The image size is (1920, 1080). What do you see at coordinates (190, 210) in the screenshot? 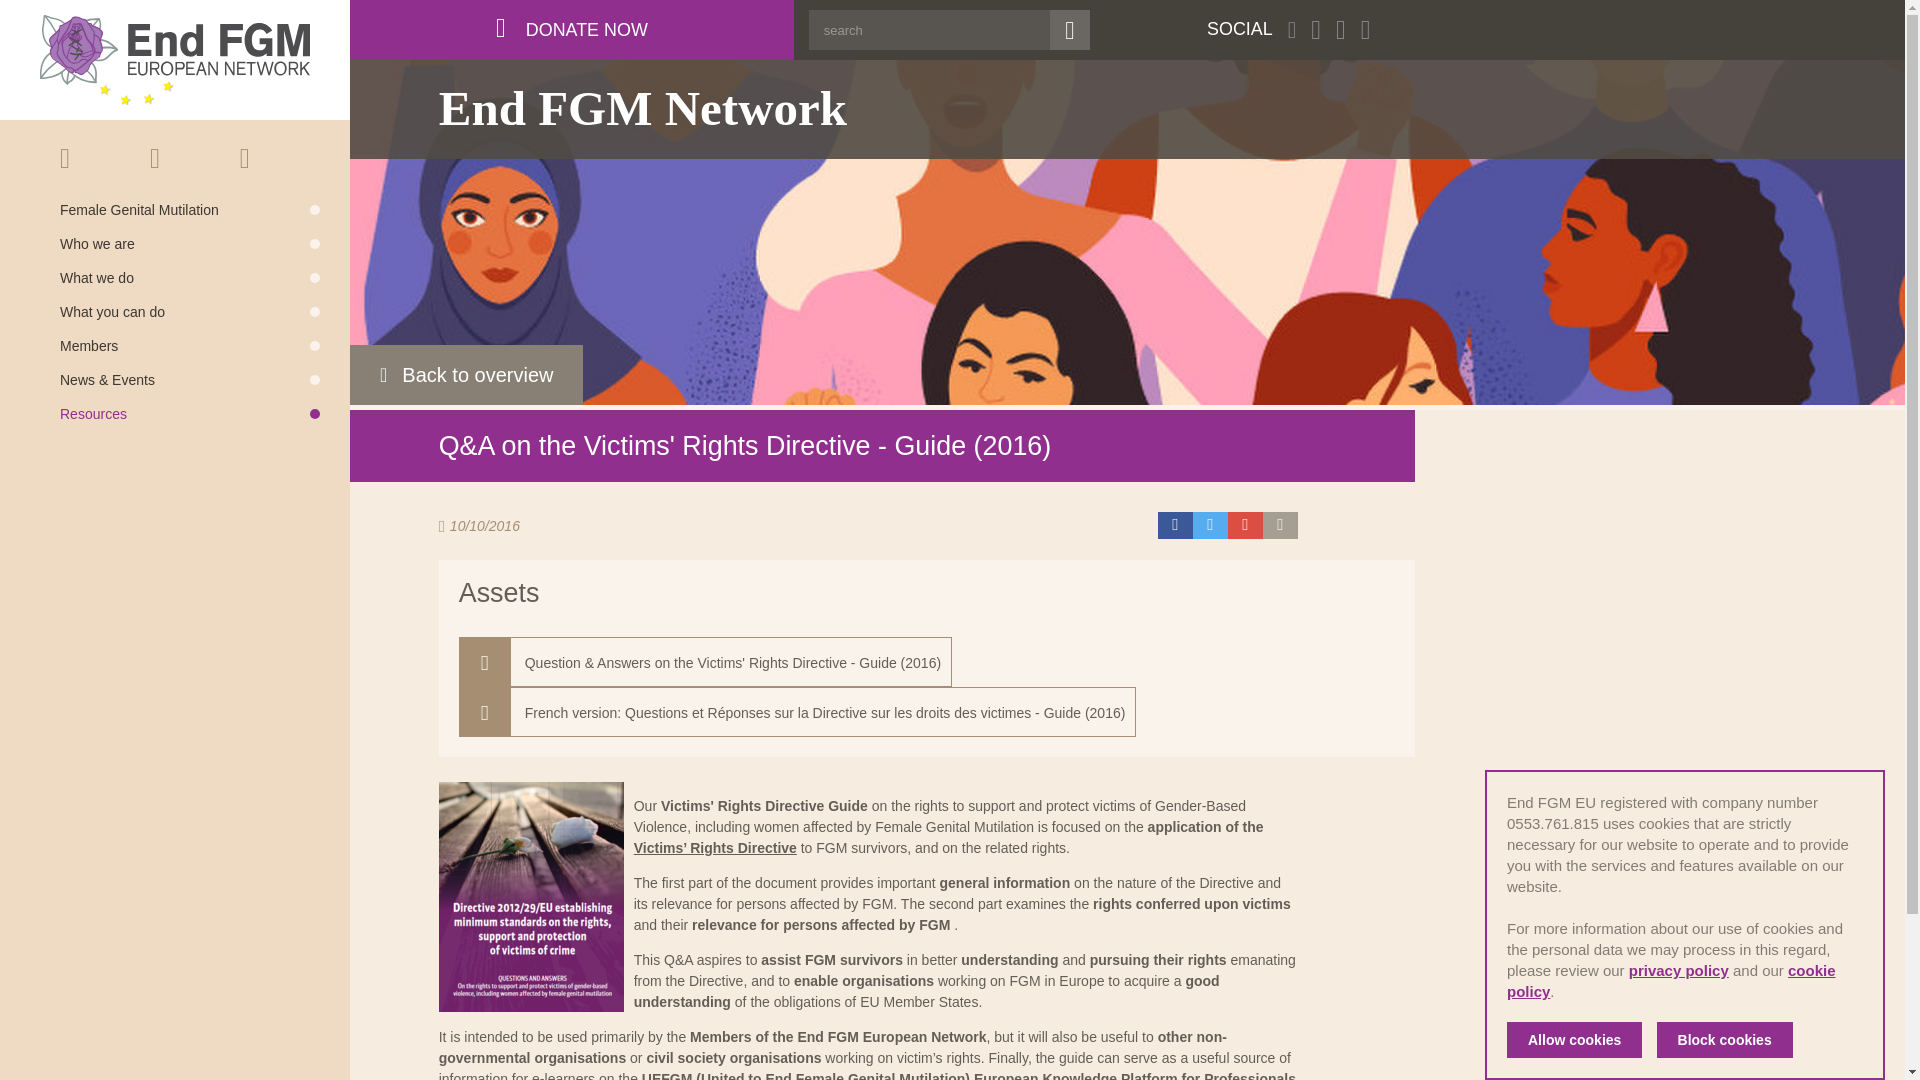
I see `Female Genital Mutilation` at bounding box center [190, 210].